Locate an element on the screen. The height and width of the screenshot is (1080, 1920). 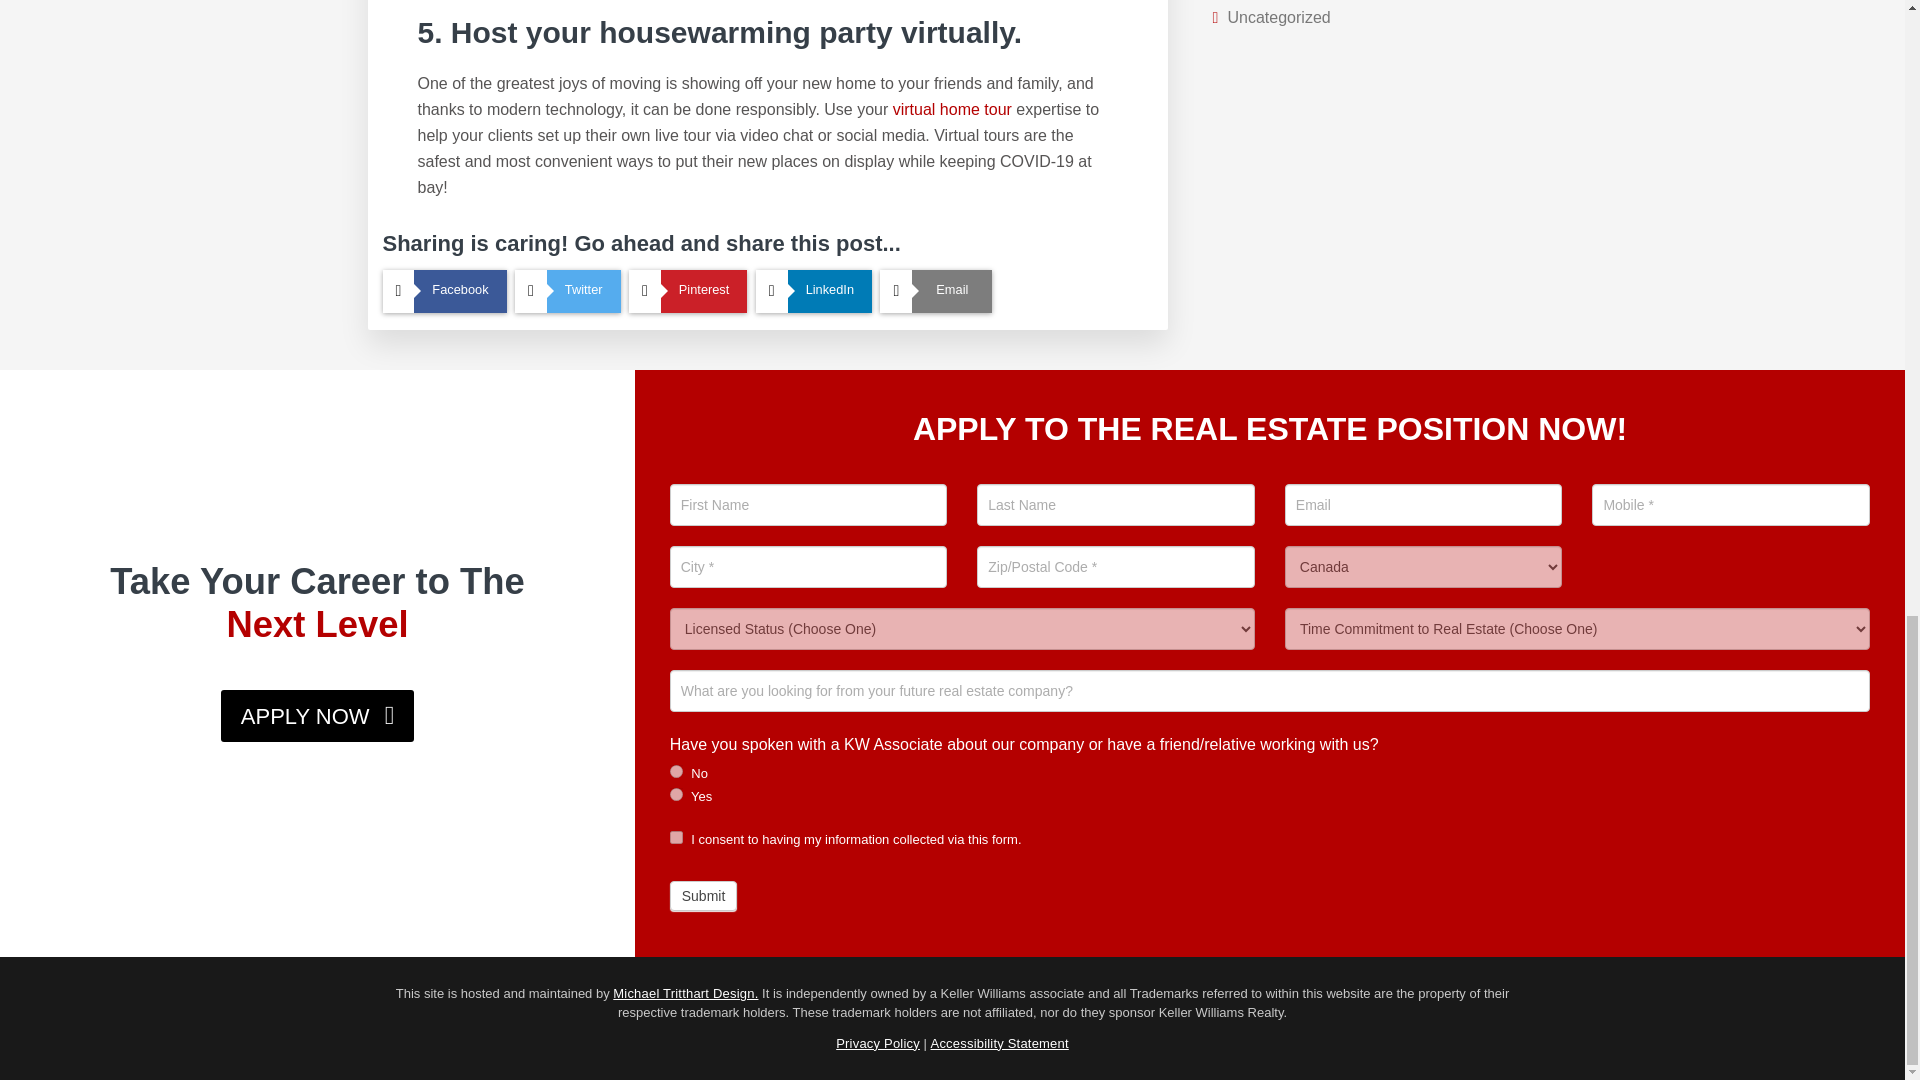
Email is located at coordinates (936, 292).